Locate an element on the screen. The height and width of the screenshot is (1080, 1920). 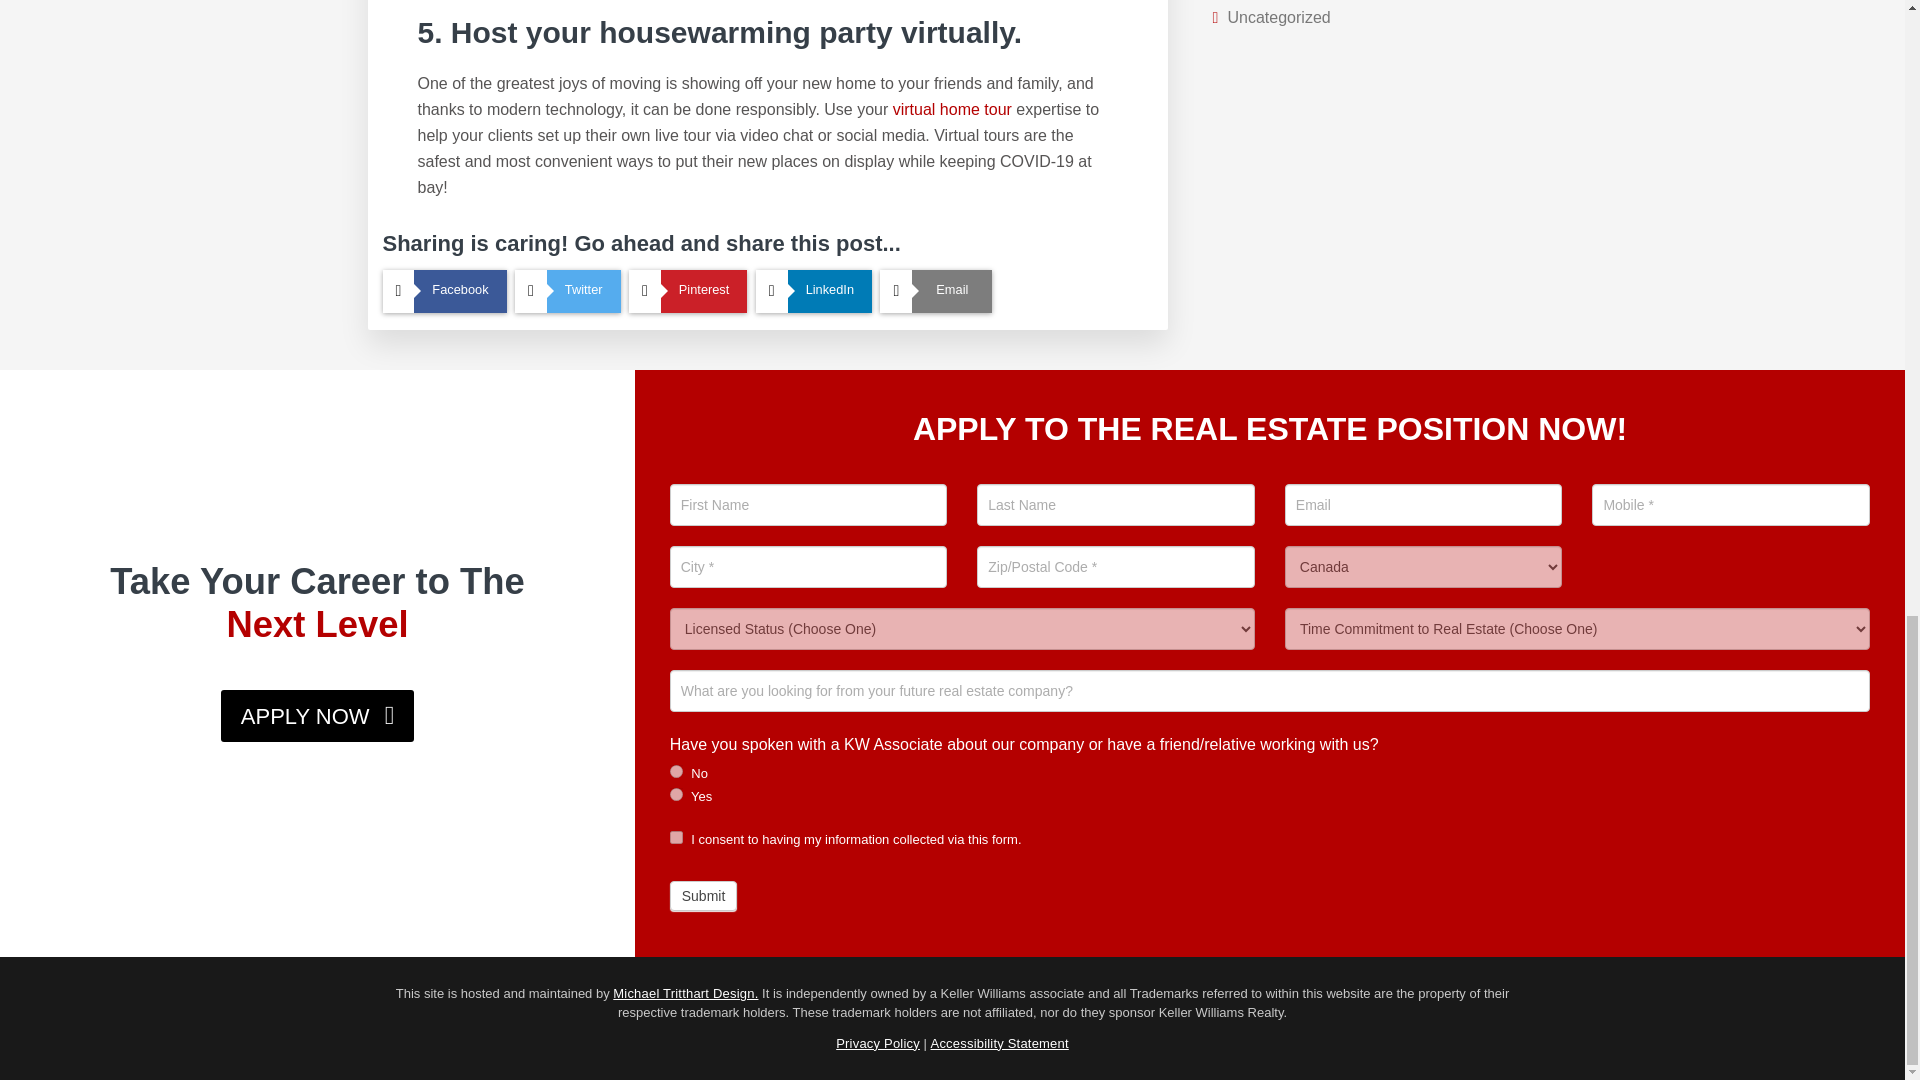
Email is located at coordinates (936, 292).